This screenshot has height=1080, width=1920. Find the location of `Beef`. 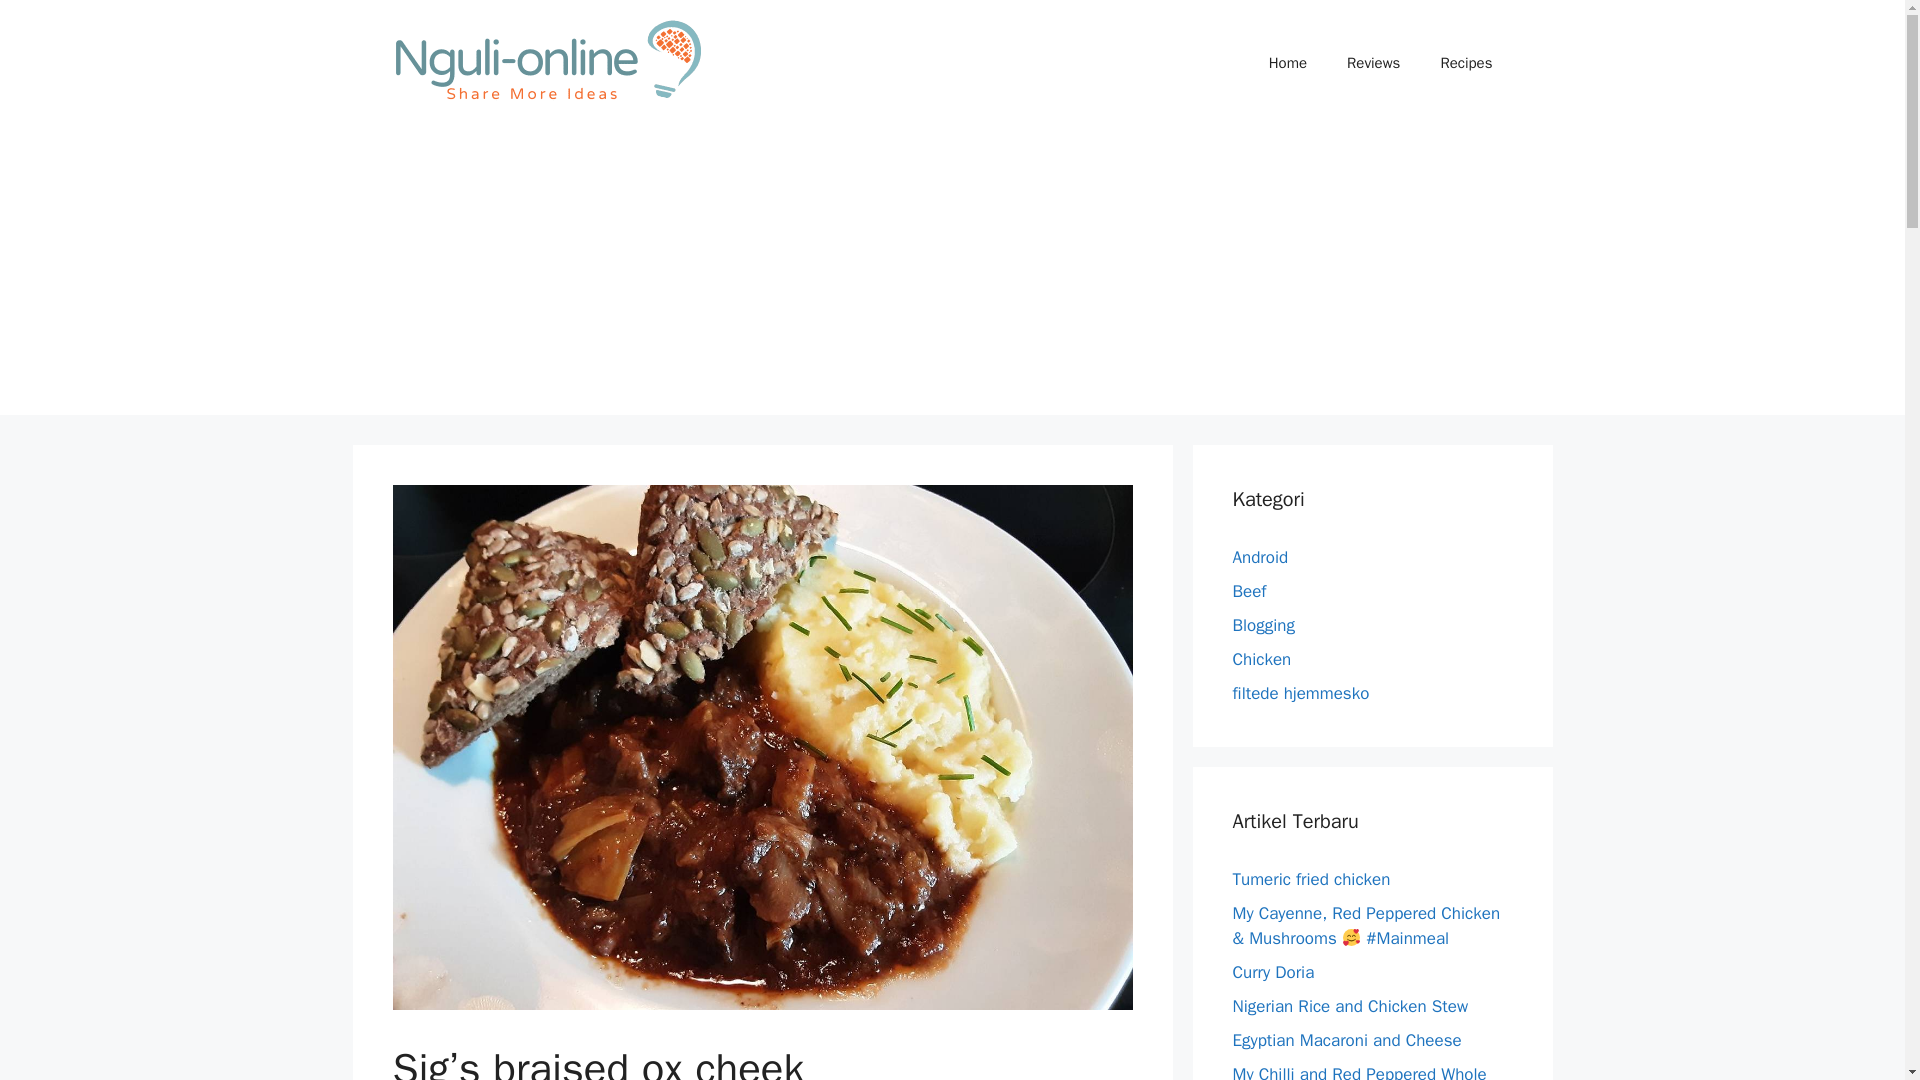

Beef is located at coordinates (1248, 591).